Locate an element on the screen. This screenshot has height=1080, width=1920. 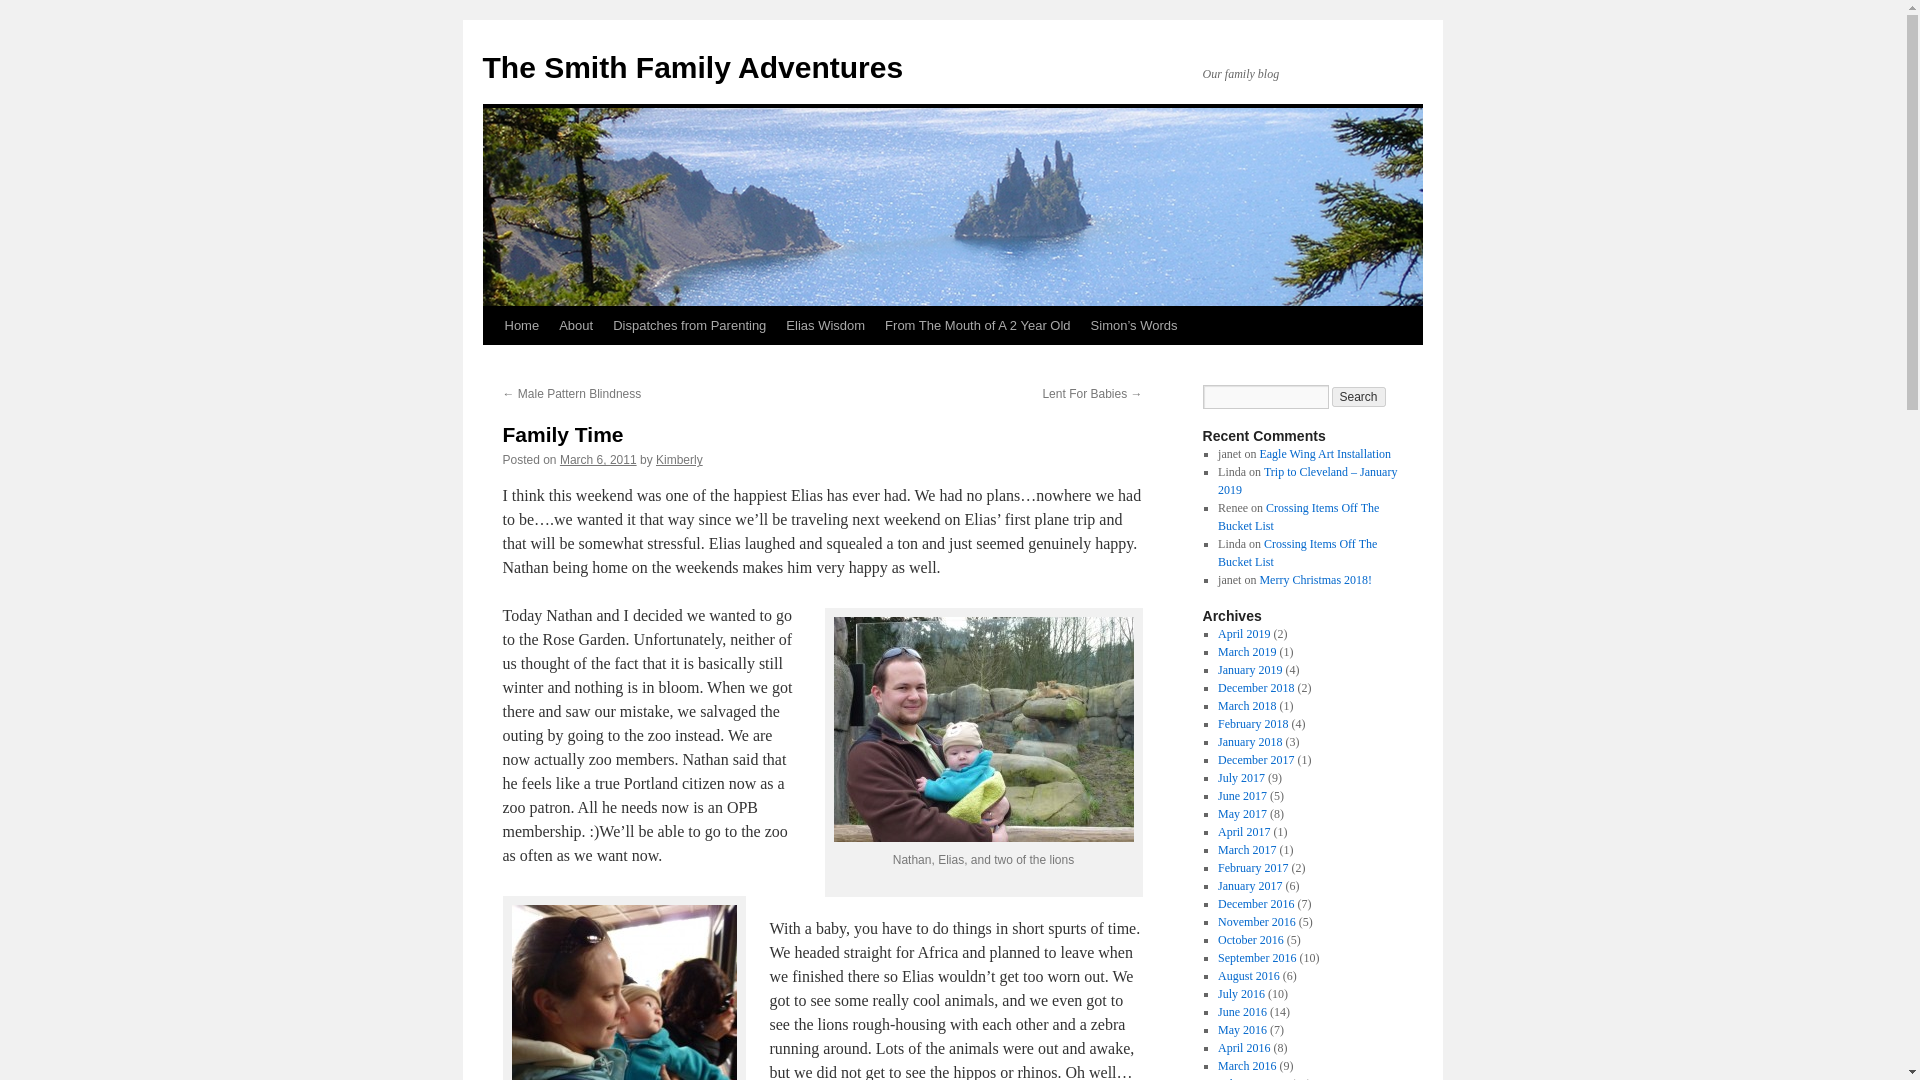
9:50 pm is located at coordinates (598, 459).